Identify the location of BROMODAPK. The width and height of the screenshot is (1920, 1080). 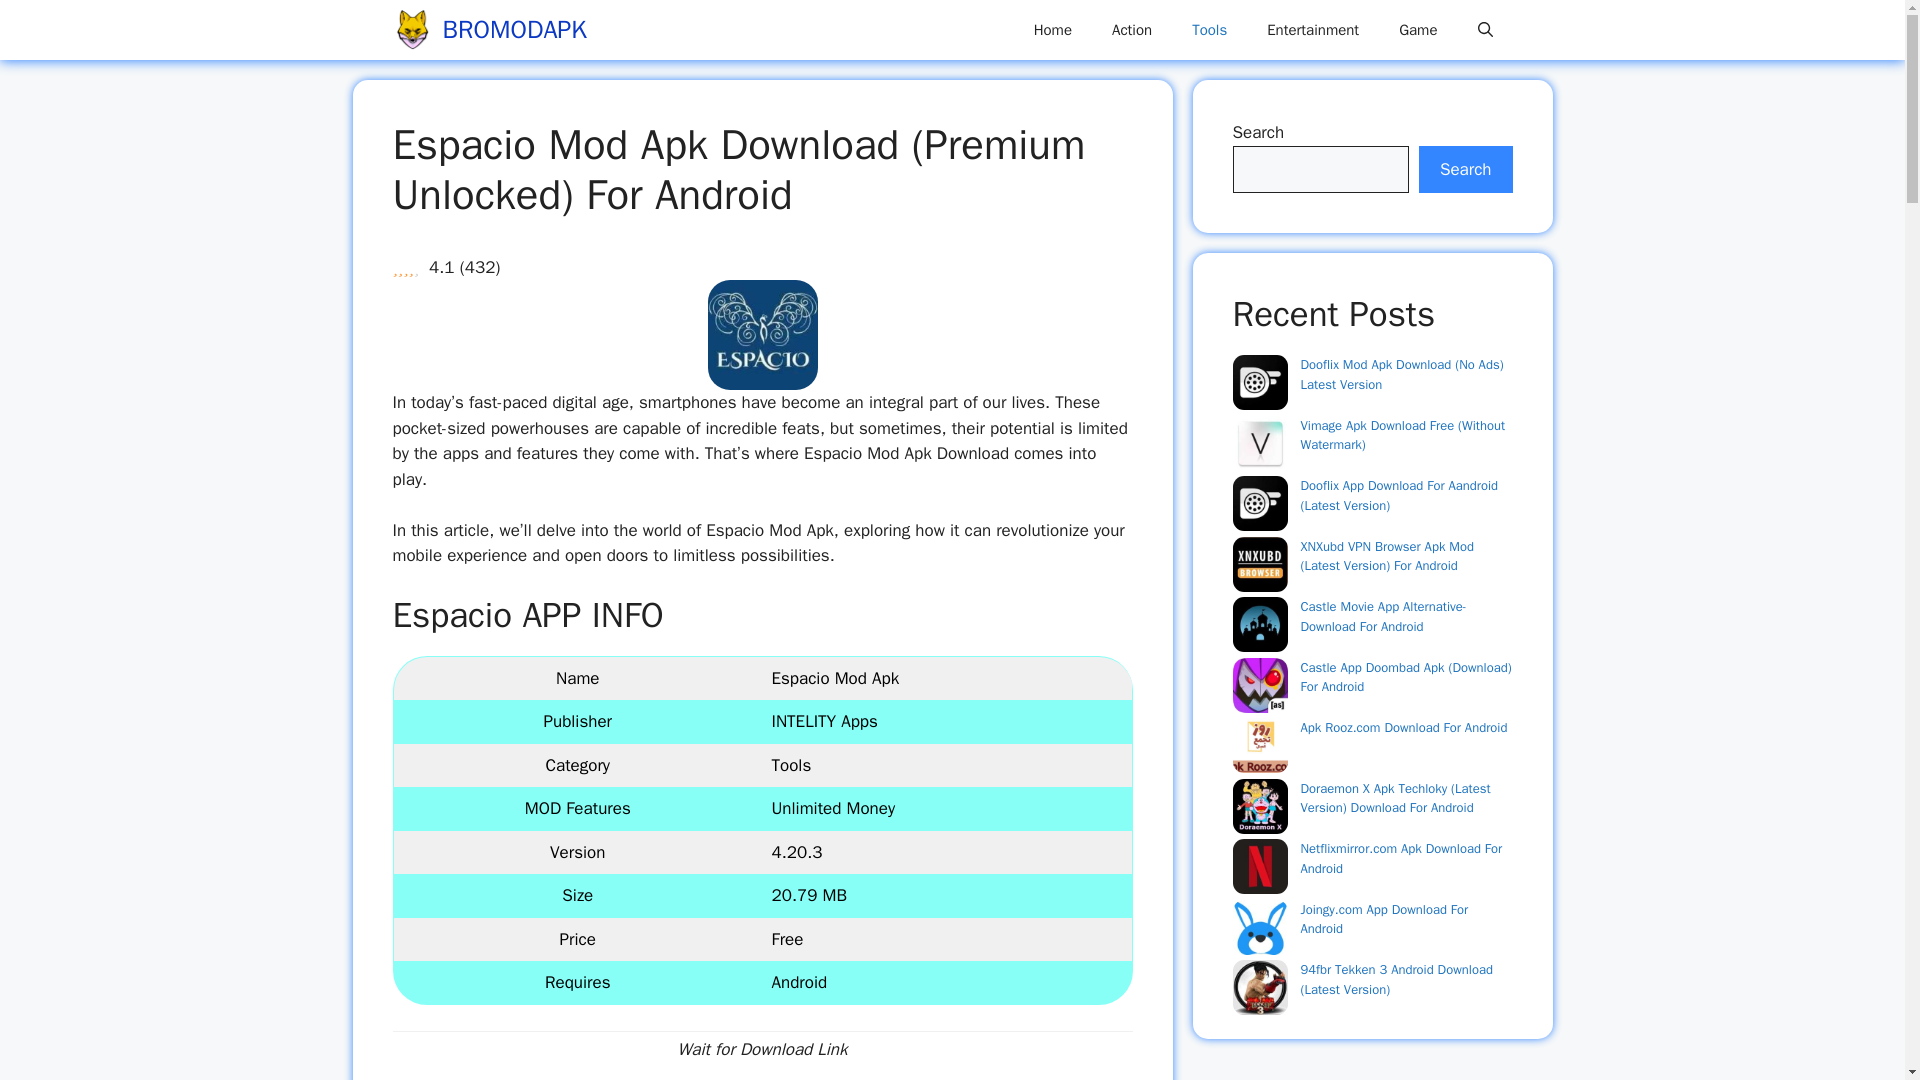
(412, 30).